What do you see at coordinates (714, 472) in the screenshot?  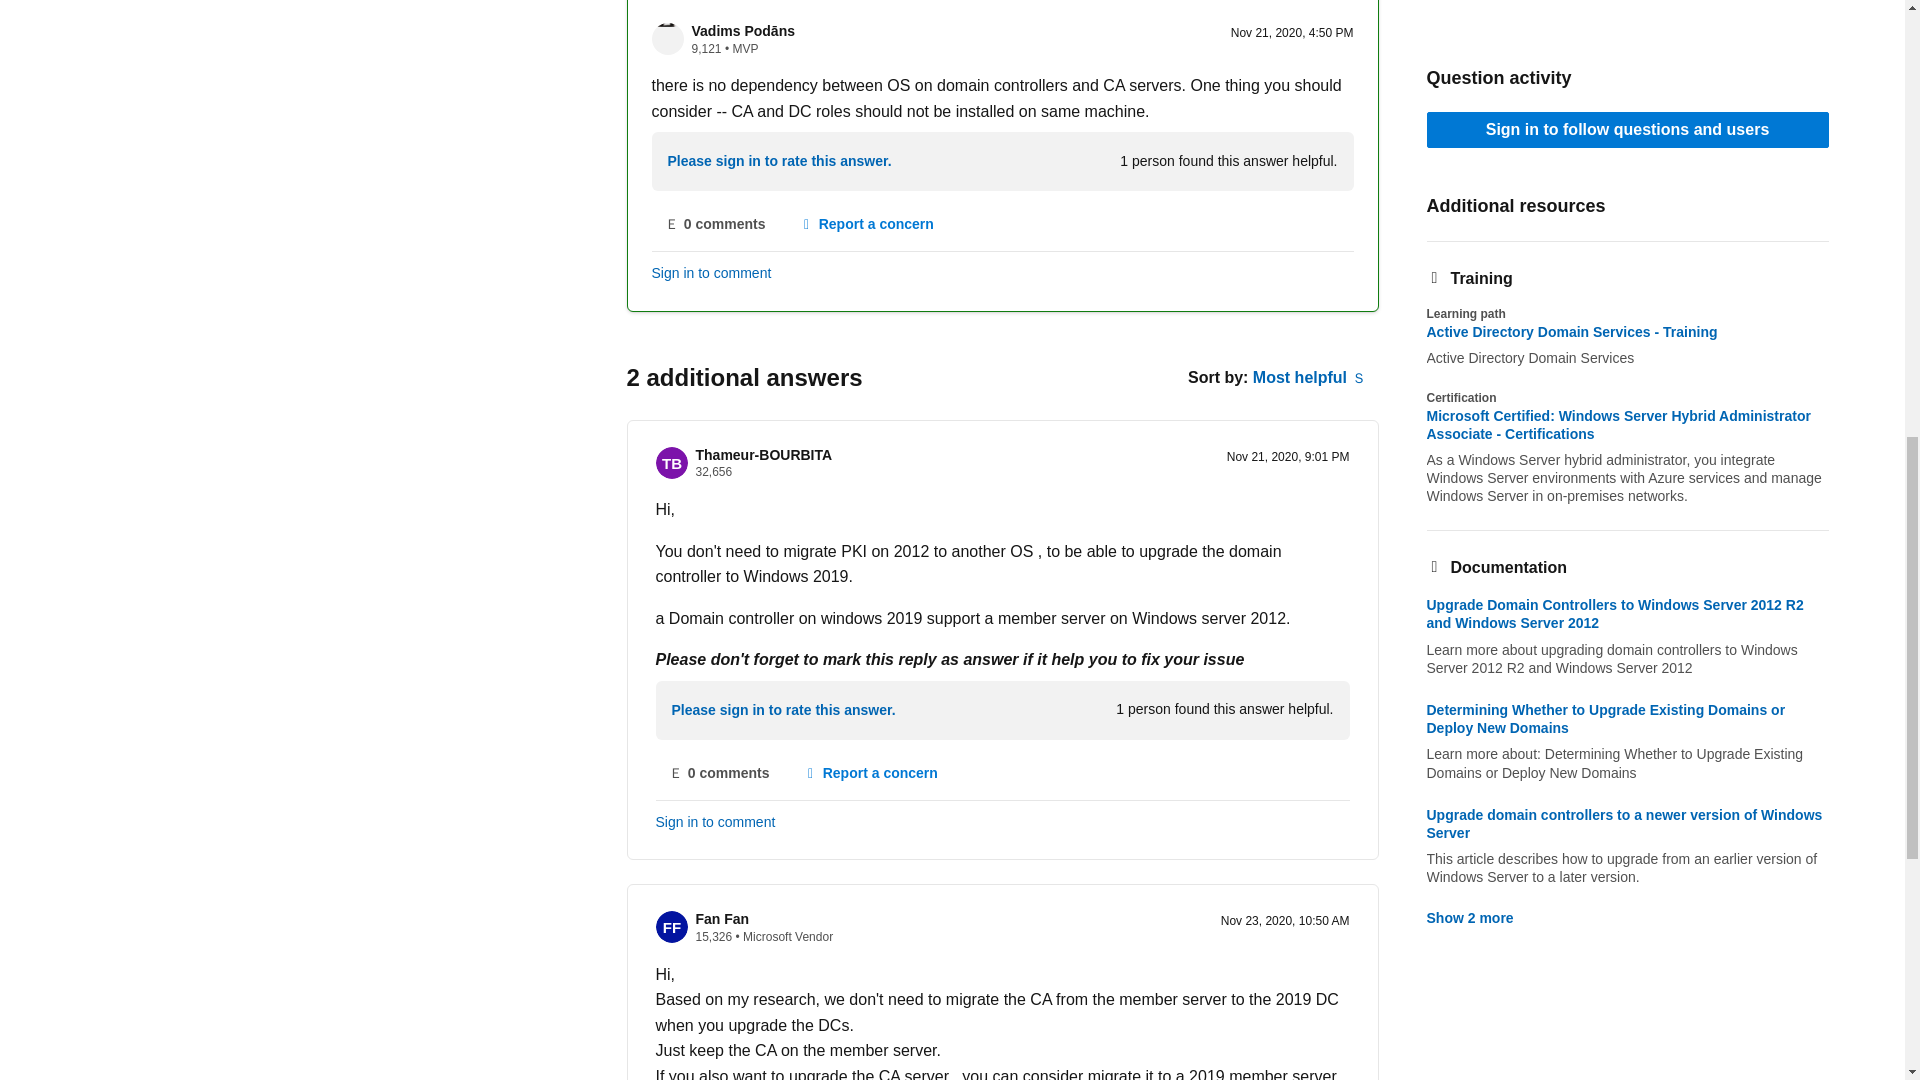 I see `Reputation points` at bounding box center [714, 472].